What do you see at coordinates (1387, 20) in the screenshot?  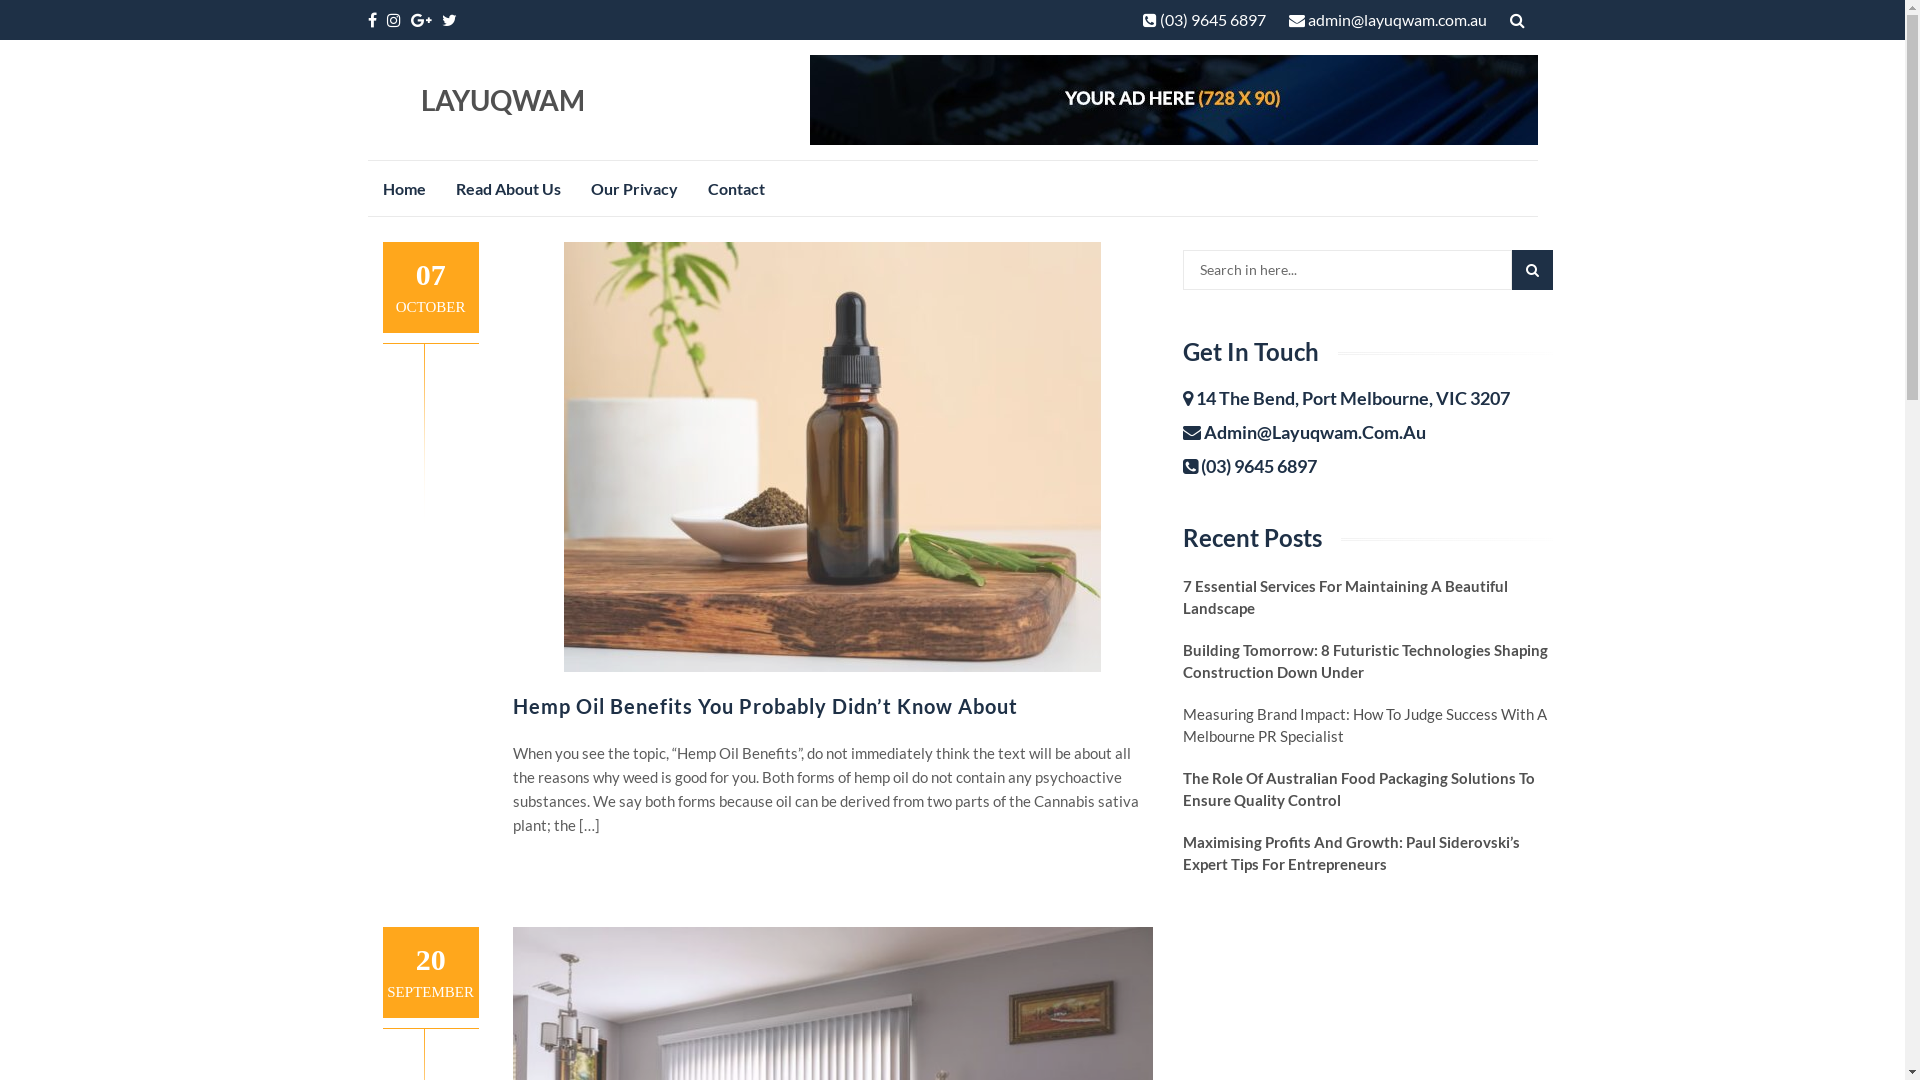 I see `admin@layuqwam.com.au` at bounding box center [1387, 20].